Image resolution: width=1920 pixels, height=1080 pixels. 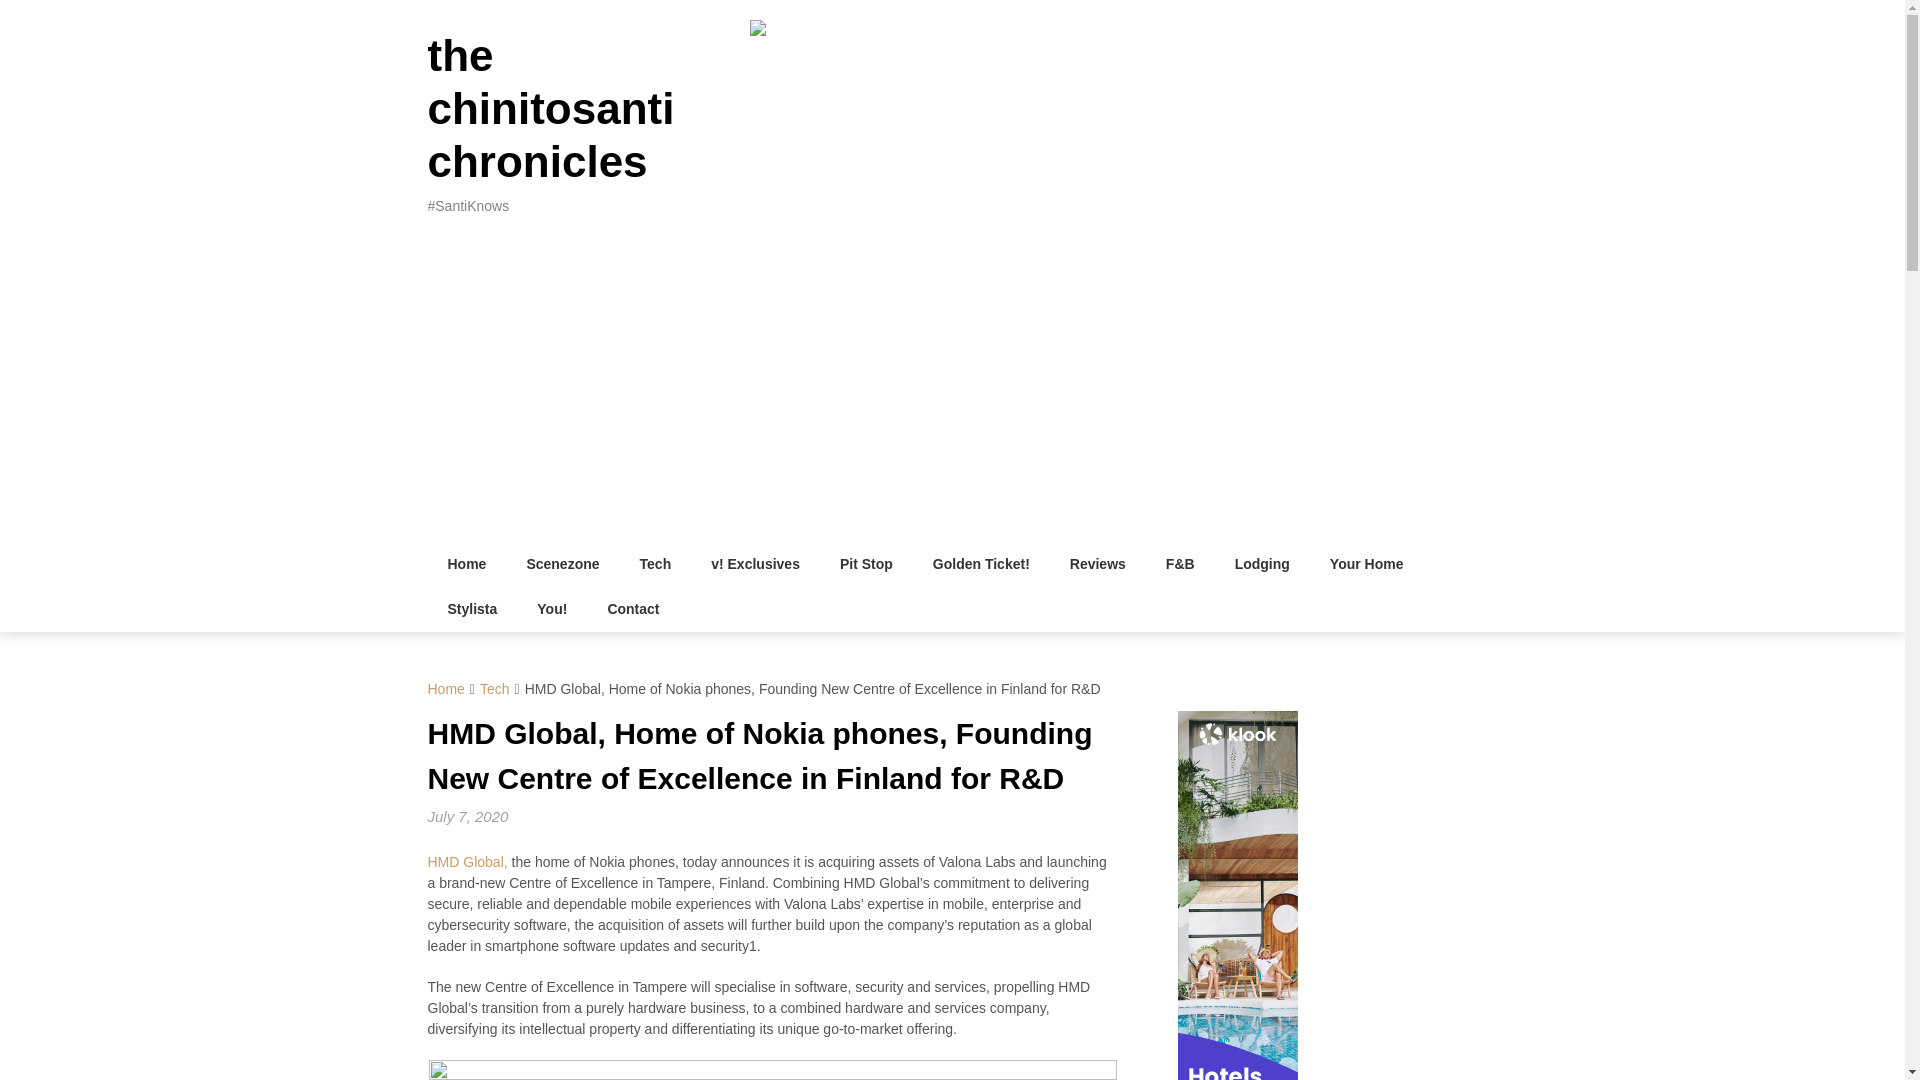 I want to click on Home, so click(x=446, y=688).